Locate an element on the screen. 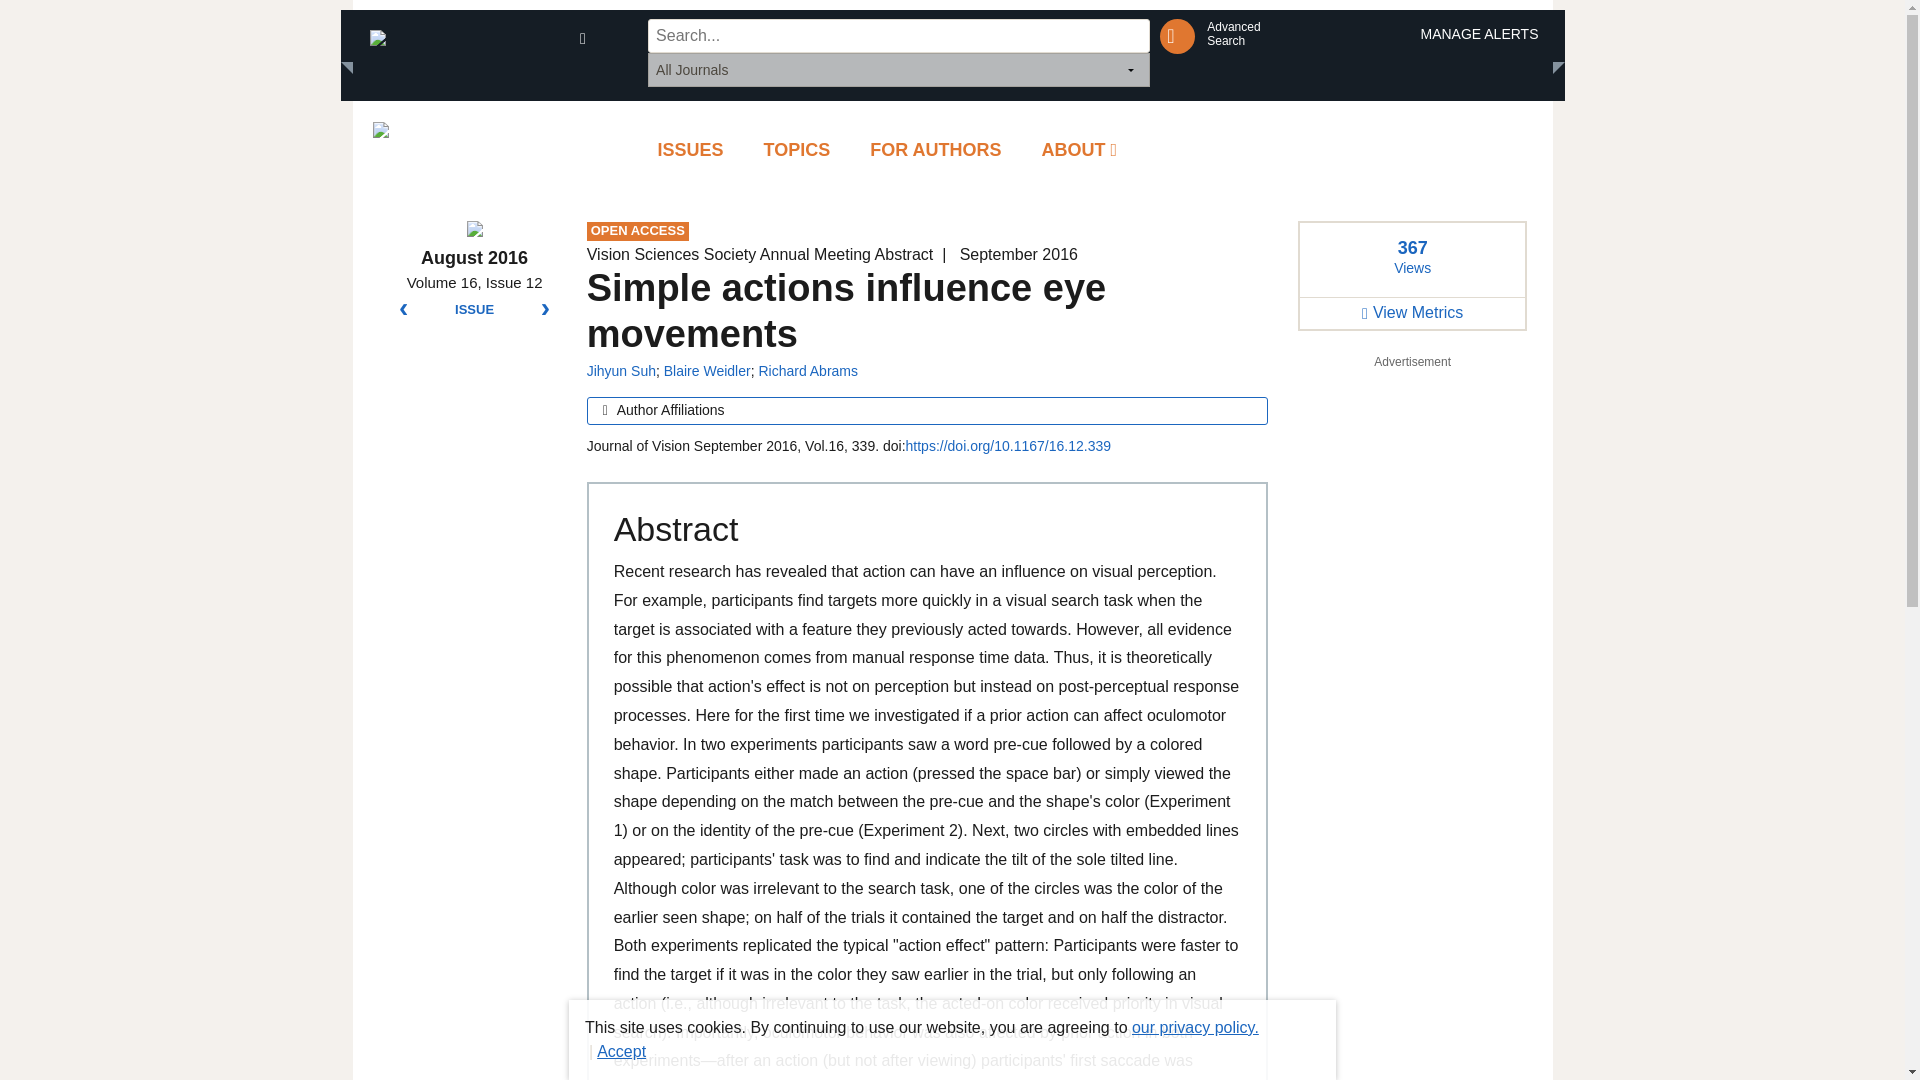 This screenshot has height=1080, width=1920. ISSUE is located at coordinates (808, 370).